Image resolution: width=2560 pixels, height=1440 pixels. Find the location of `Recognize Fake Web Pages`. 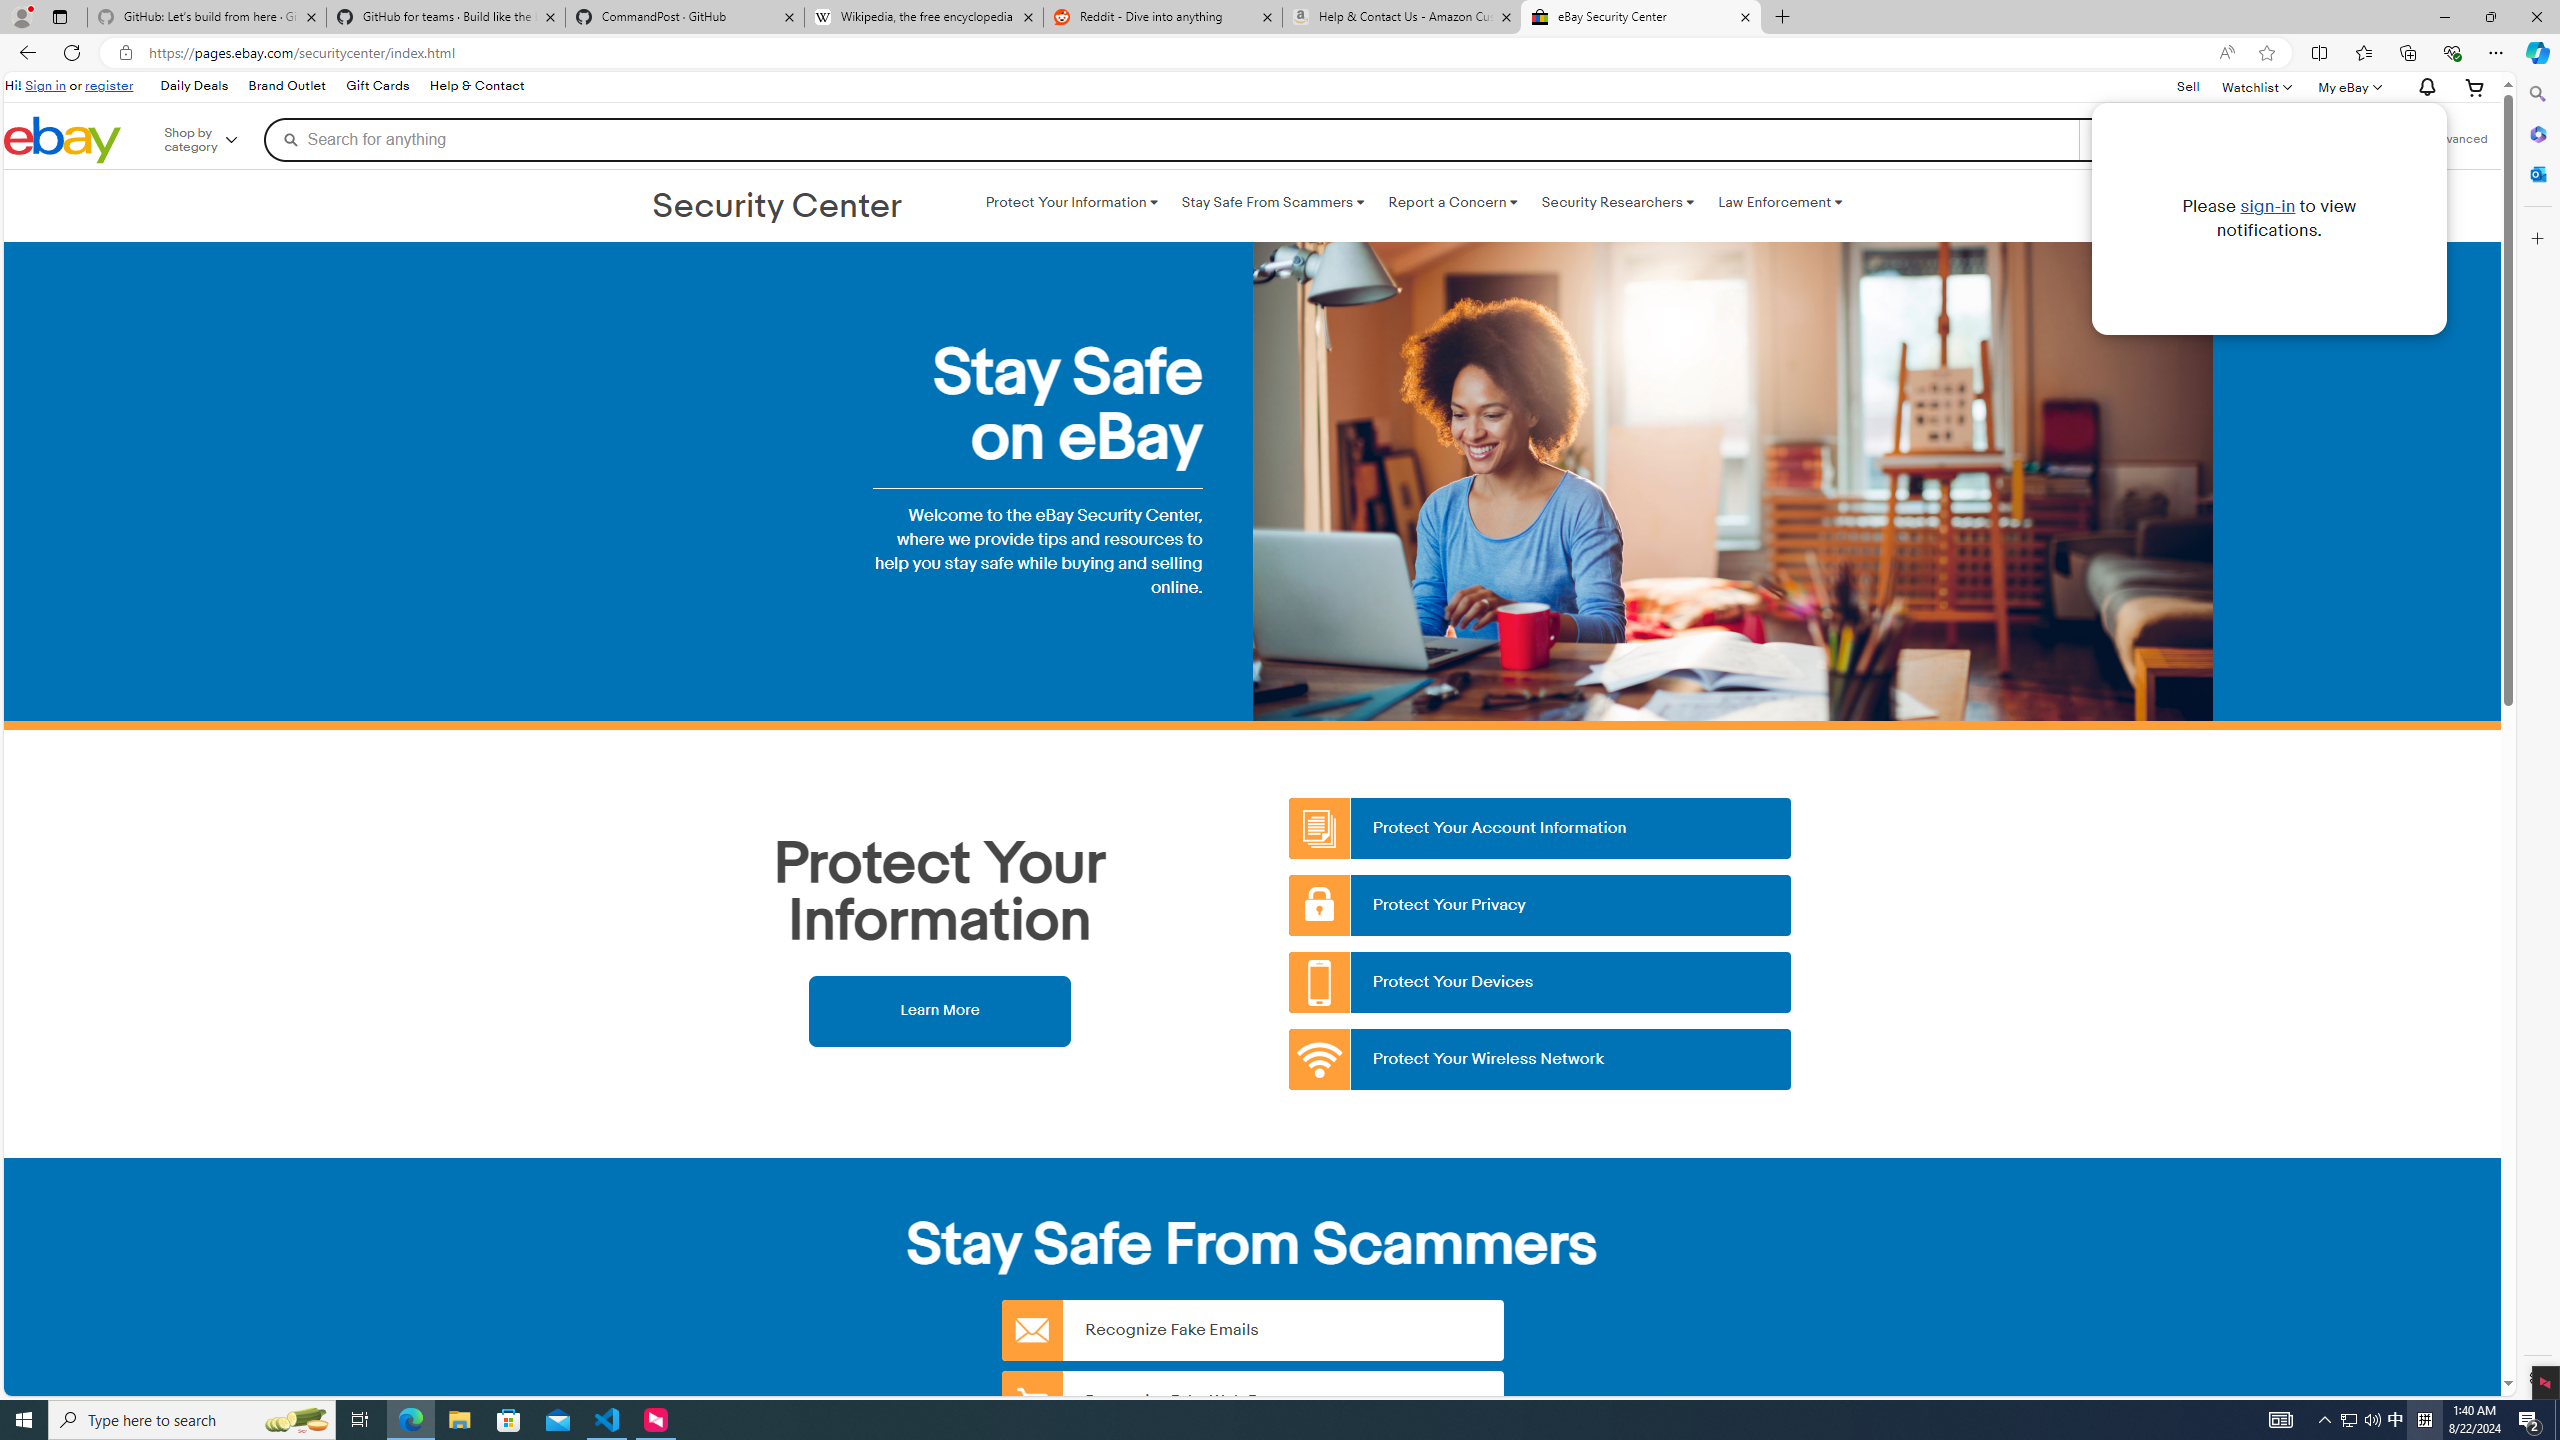

Recognize Fake Web Pages is located at coordinates (1252, 1400).